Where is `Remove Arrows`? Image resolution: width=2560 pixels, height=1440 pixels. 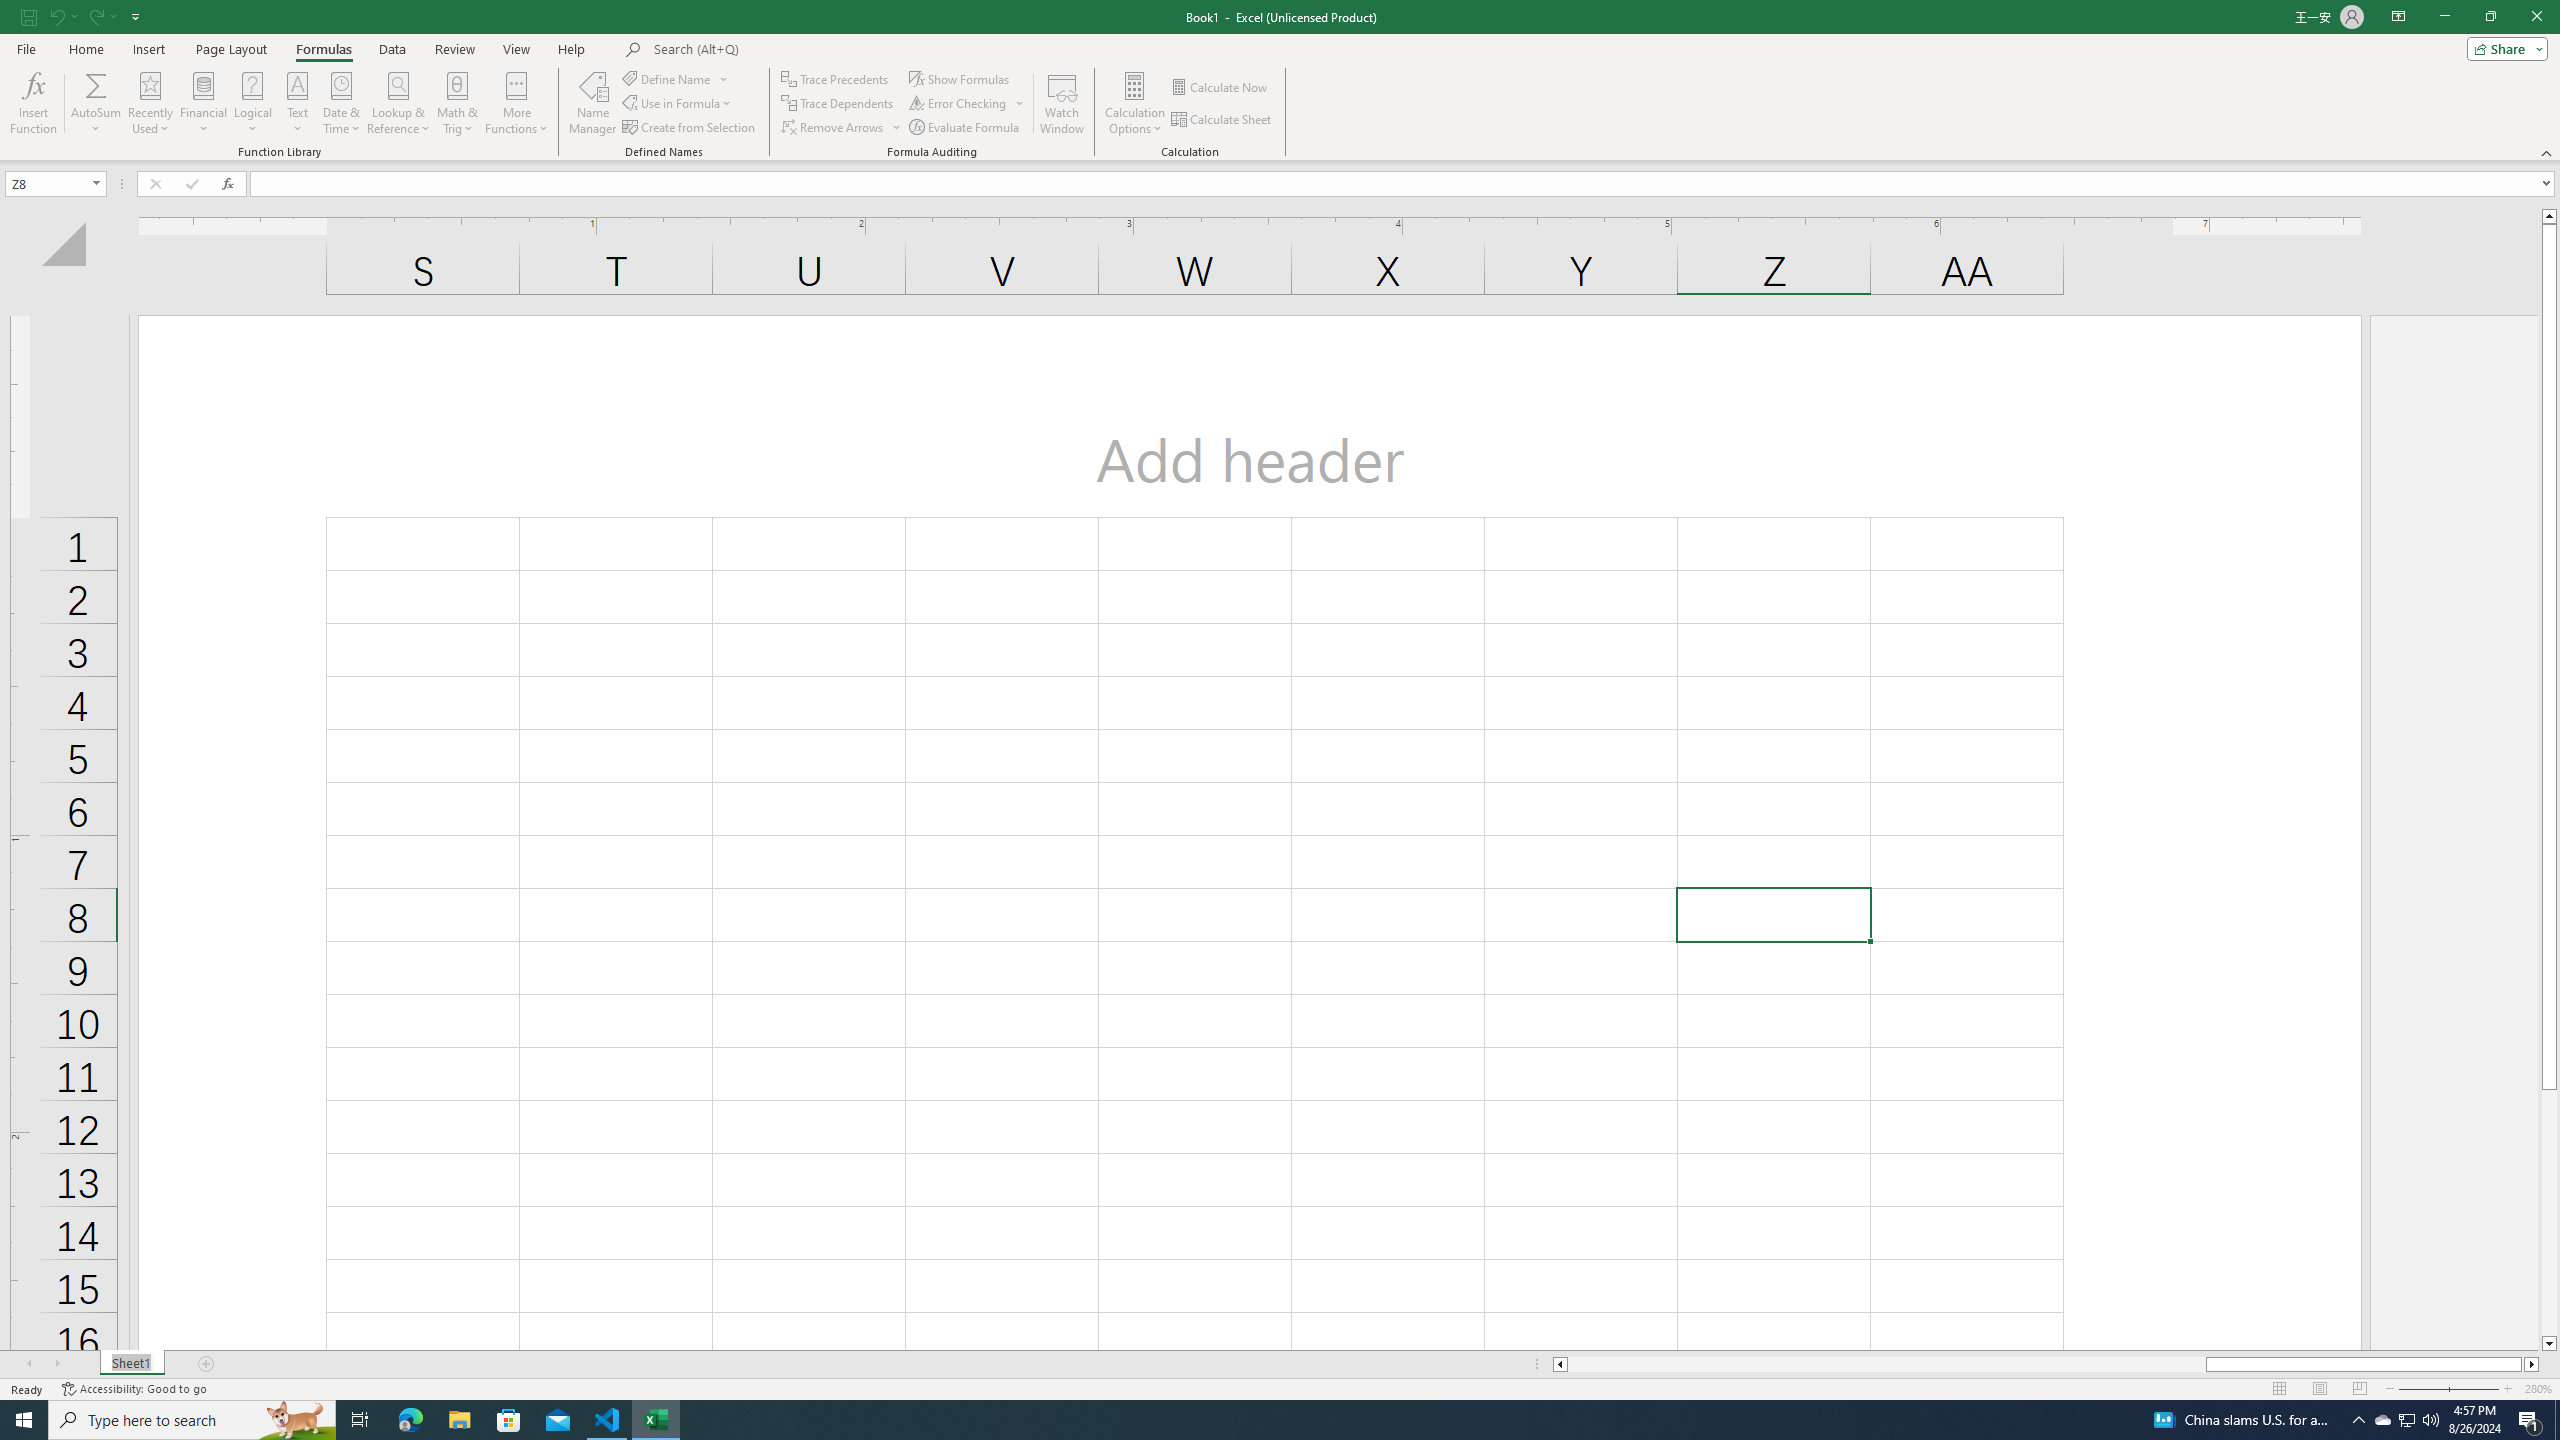 Remove Arrows is located at coordinates (842, 128).